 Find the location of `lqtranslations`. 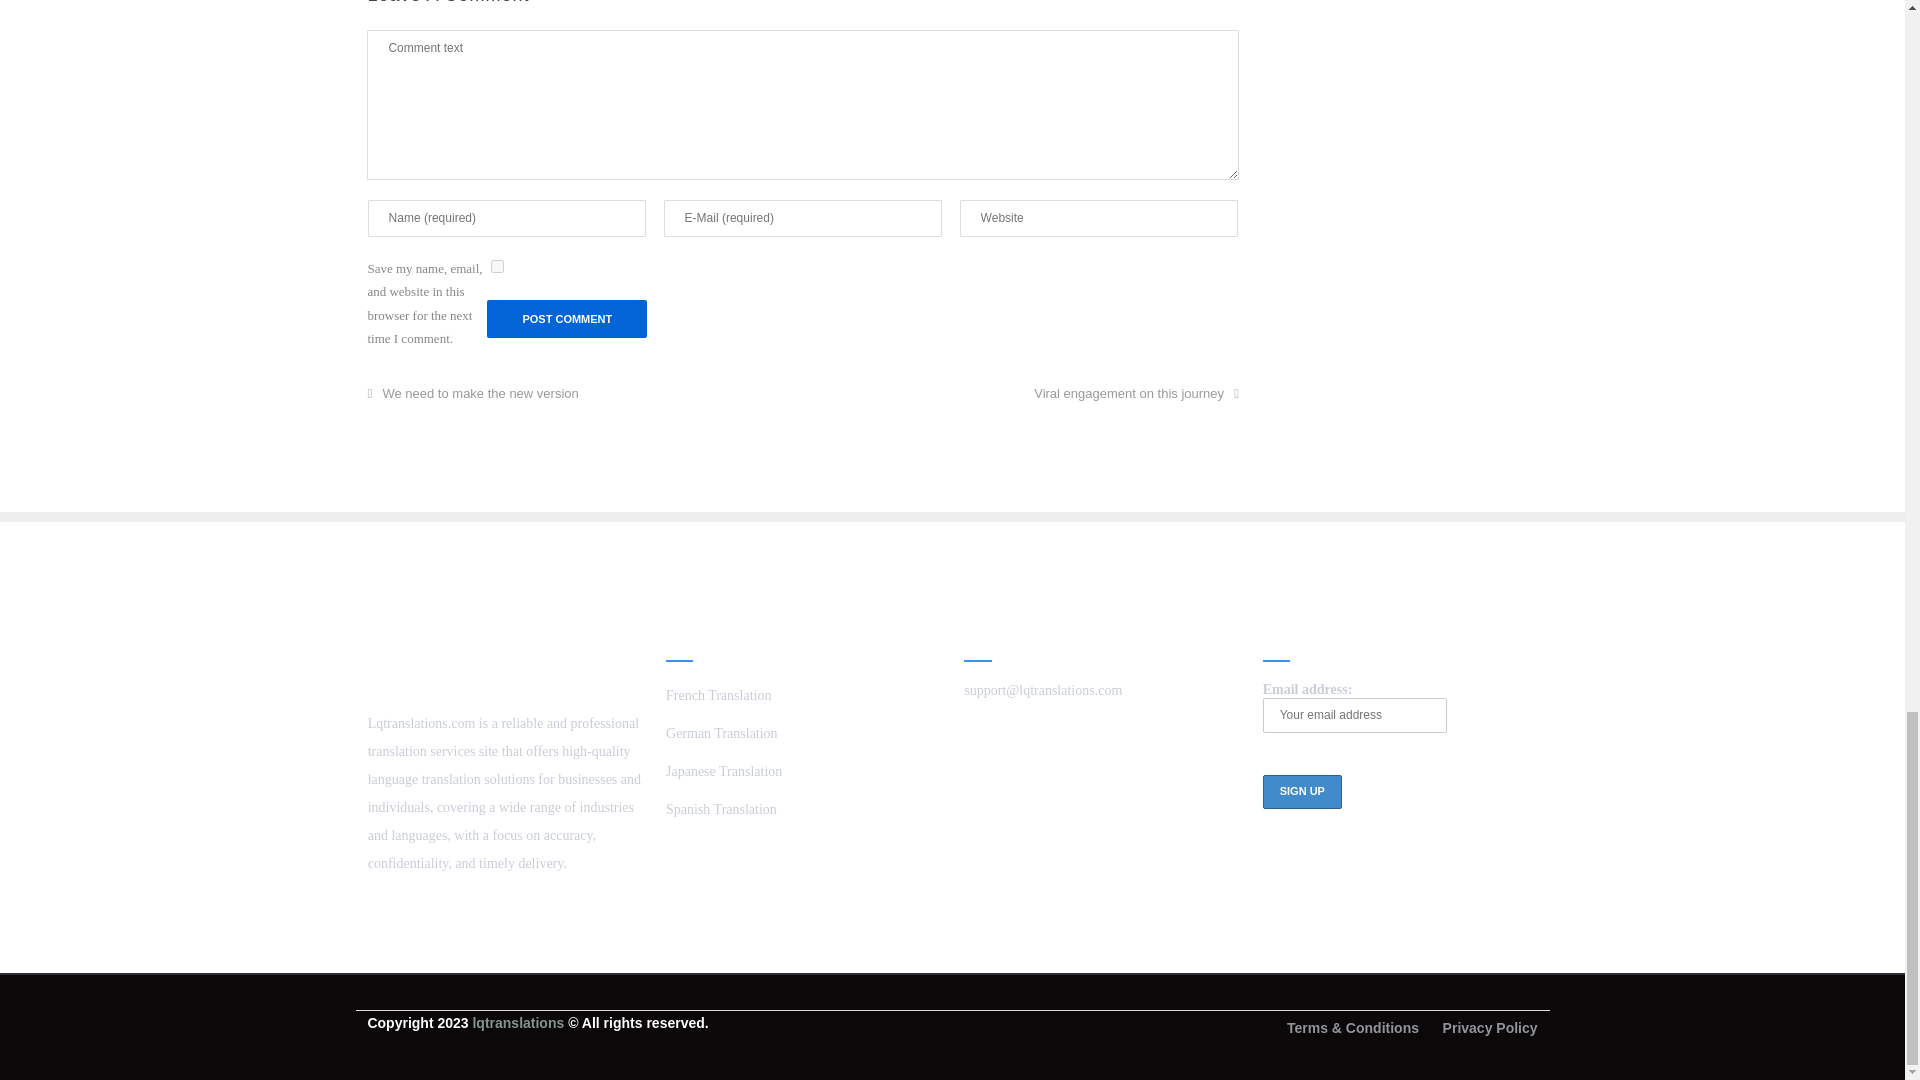

lqtranslations is located at coordinates (518, 1023).